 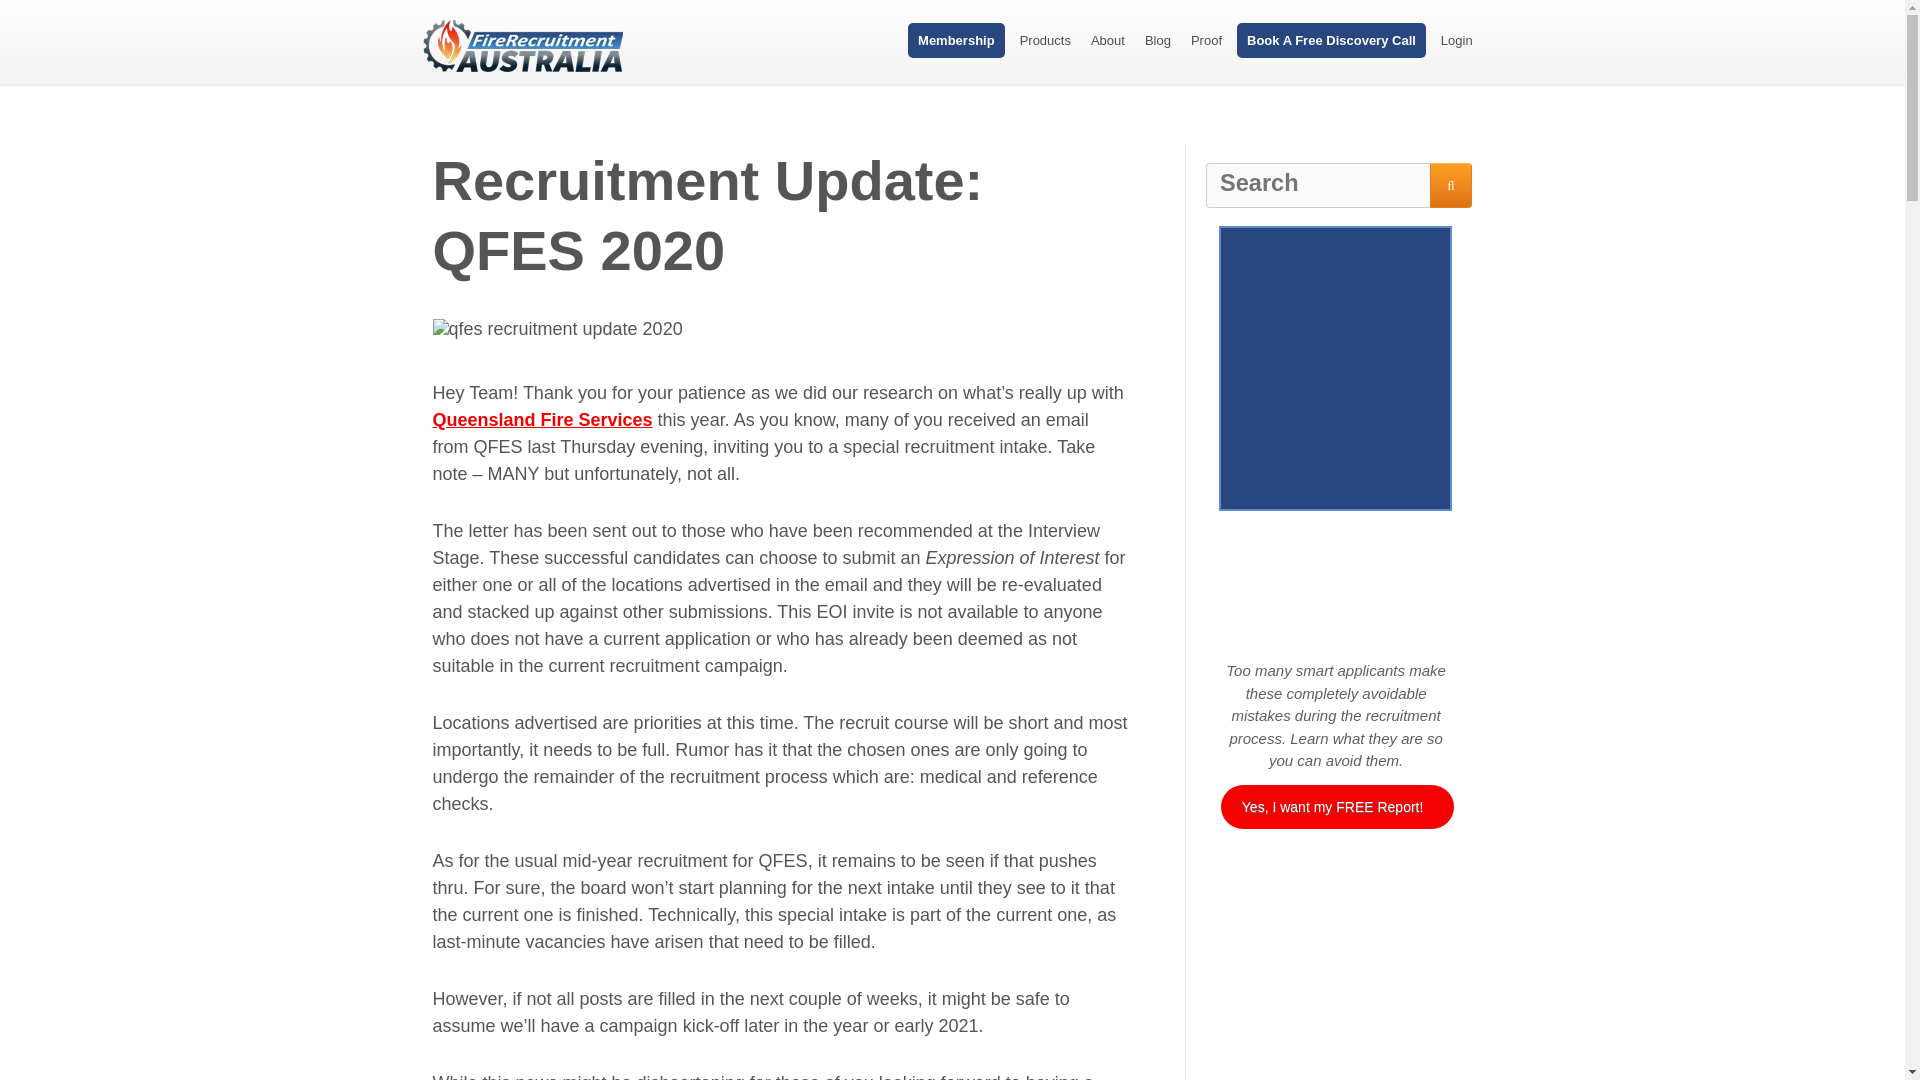 I want to click on Proof, so click(x=1206, y=40).